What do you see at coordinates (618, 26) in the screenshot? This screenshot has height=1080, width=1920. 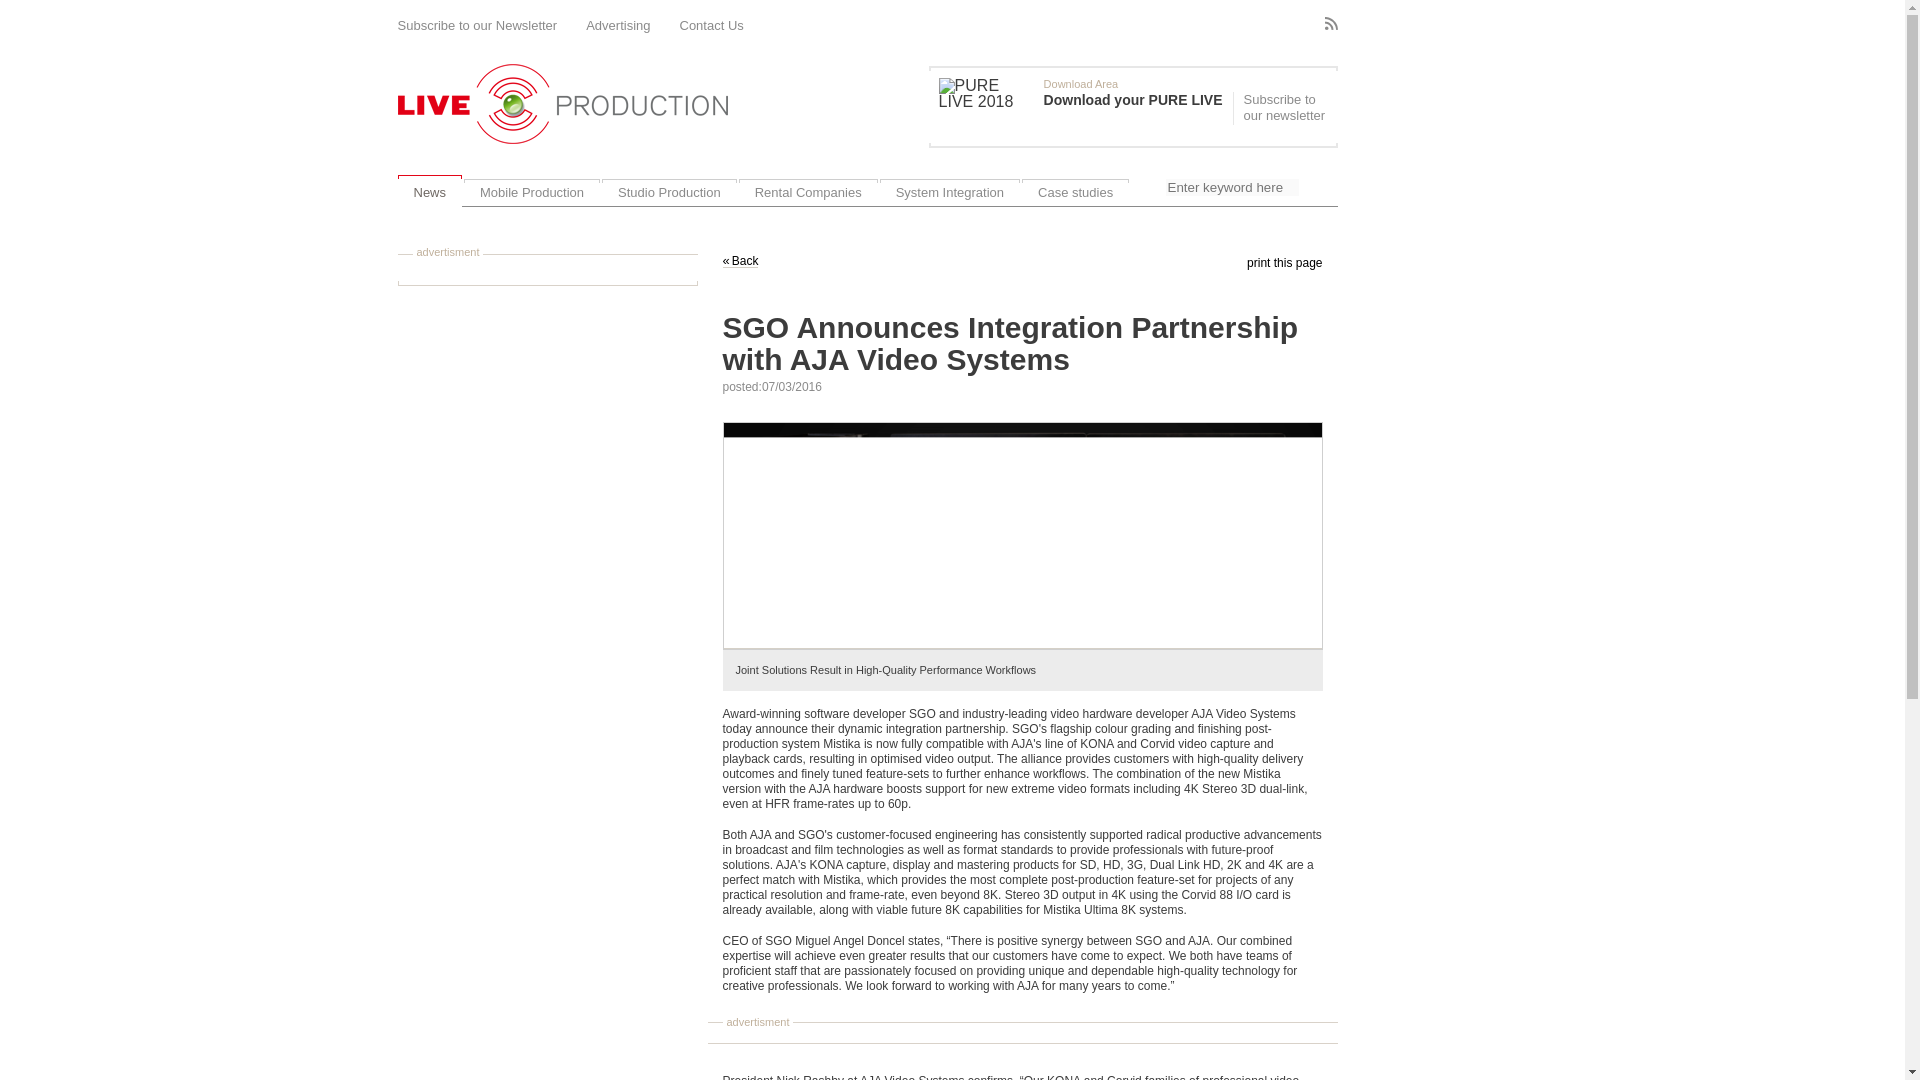 I see `Advertising` at bounding box center [618, 26].